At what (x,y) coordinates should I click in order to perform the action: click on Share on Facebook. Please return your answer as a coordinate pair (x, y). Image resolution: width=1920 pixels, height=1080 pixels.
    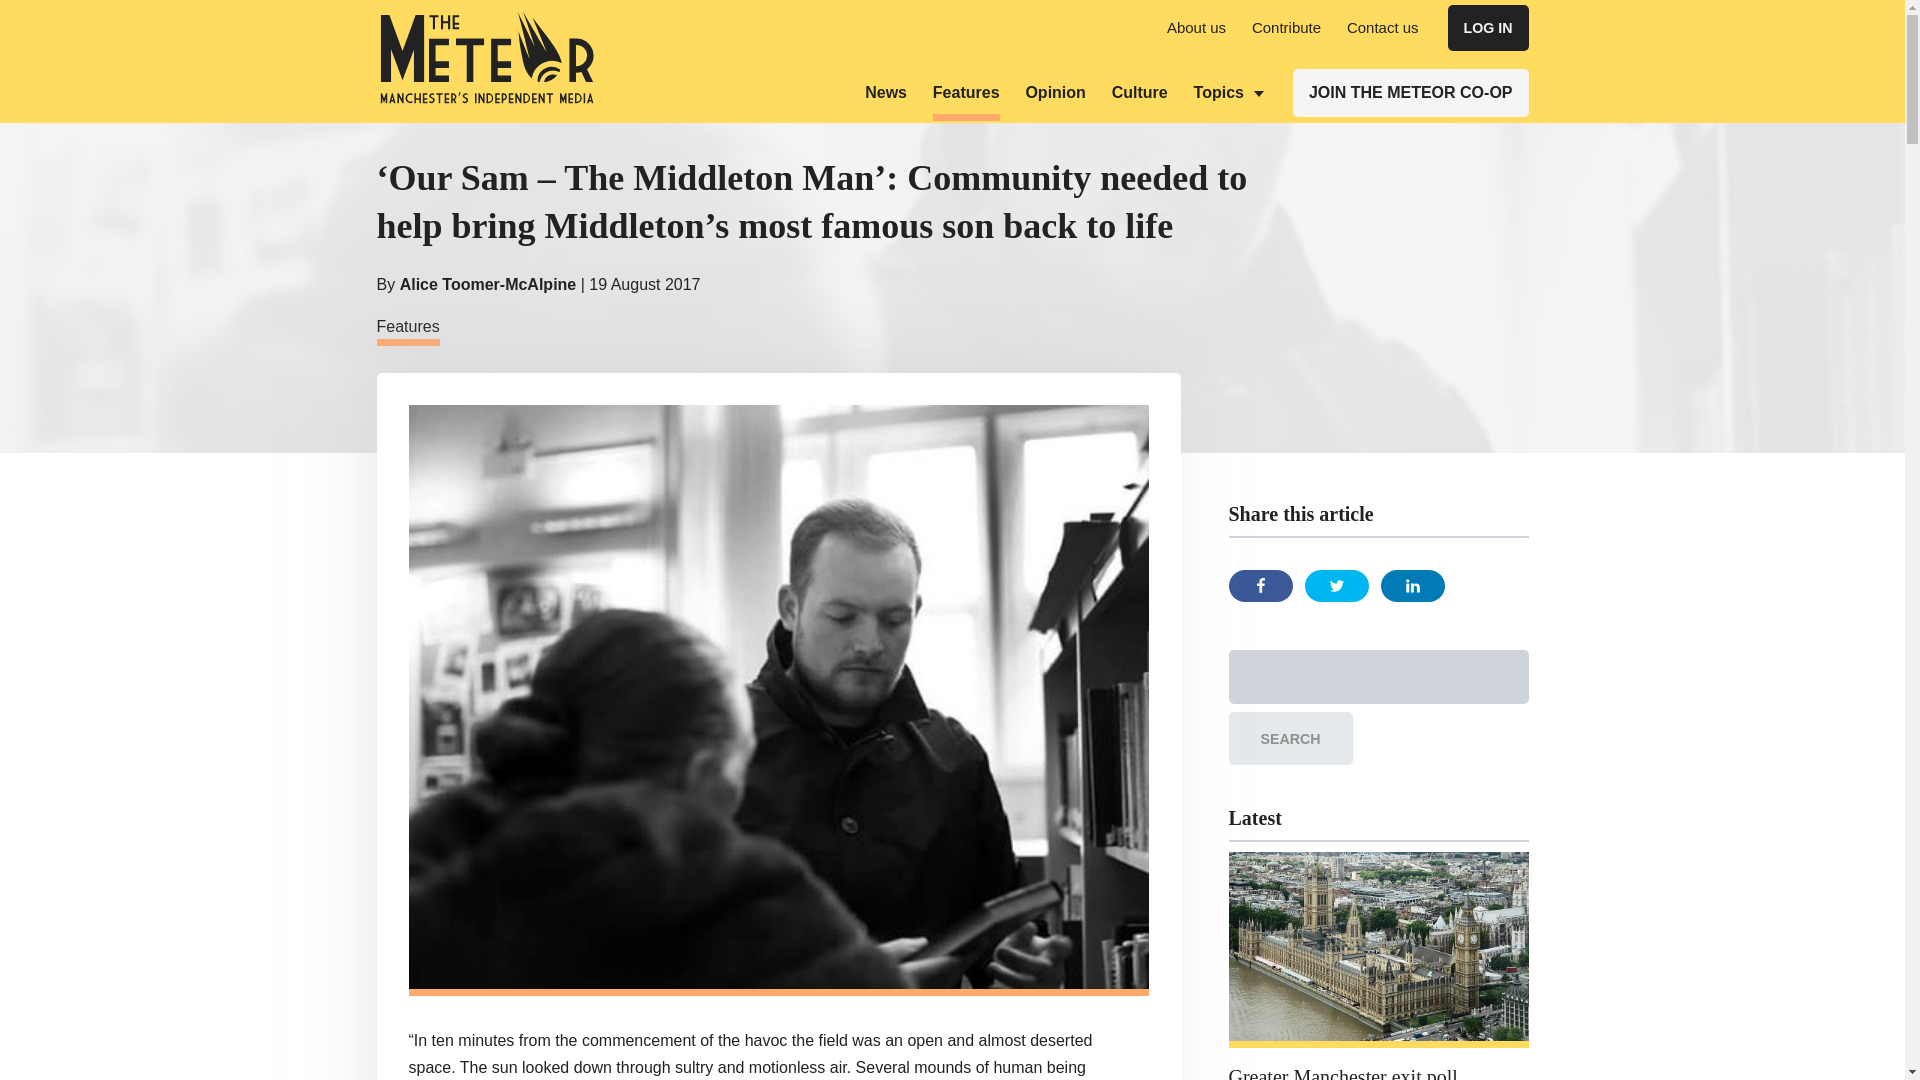
    Looking at the image, I should click on (1260, 586).